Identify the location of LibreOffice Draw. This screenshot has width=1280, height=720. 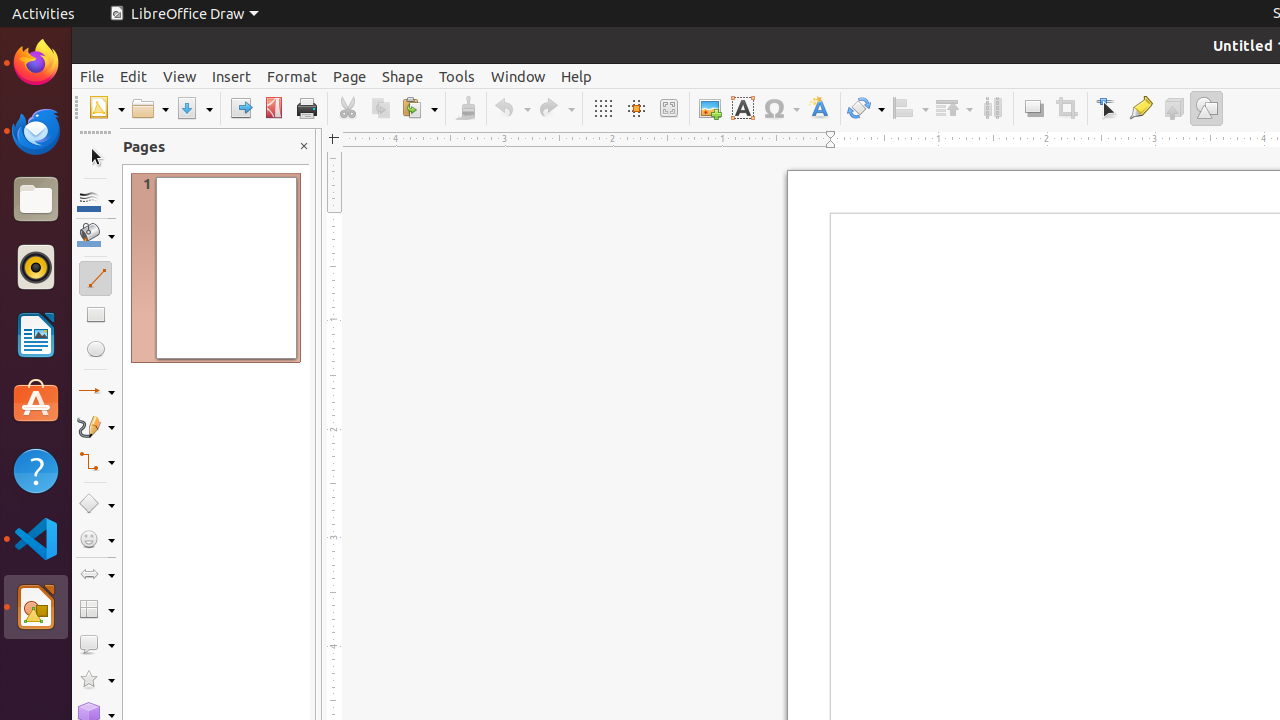
(184, 14).